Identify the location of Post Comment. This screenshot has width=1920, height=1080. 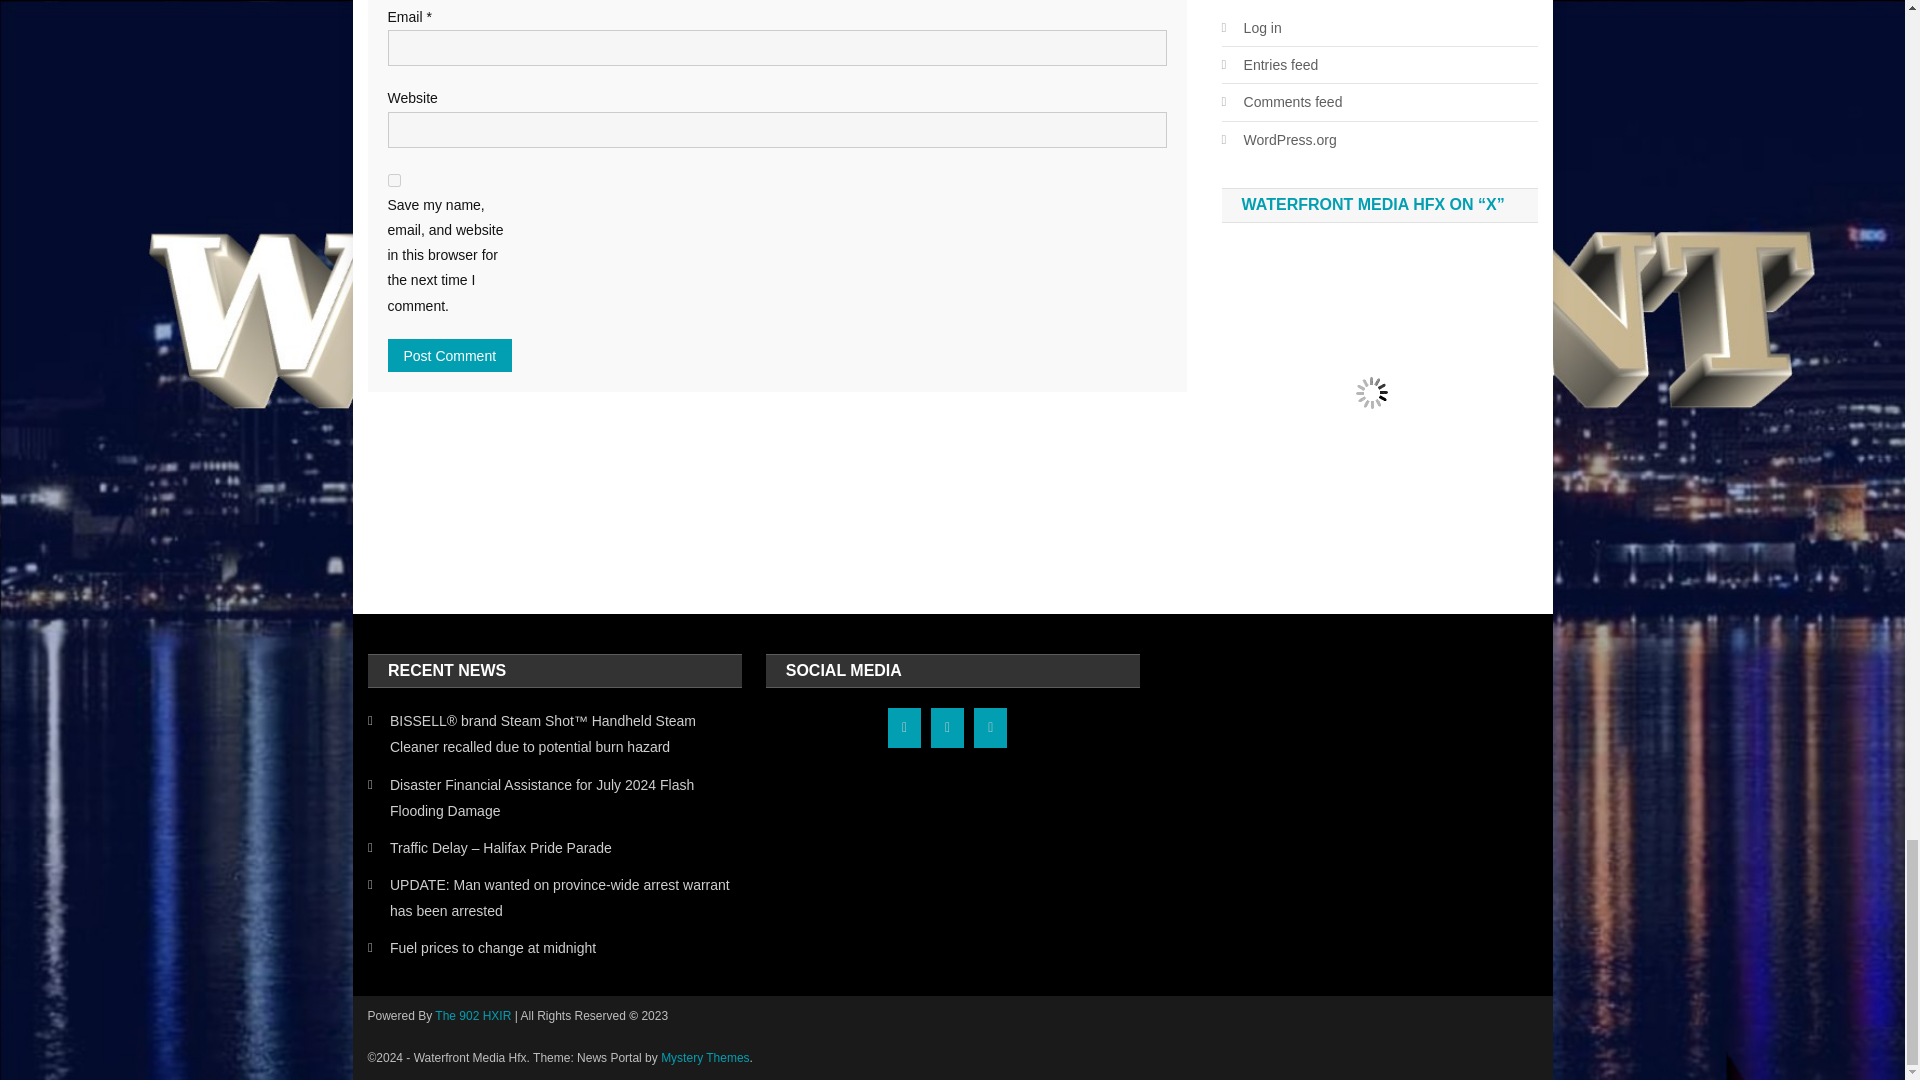
(450, 355).